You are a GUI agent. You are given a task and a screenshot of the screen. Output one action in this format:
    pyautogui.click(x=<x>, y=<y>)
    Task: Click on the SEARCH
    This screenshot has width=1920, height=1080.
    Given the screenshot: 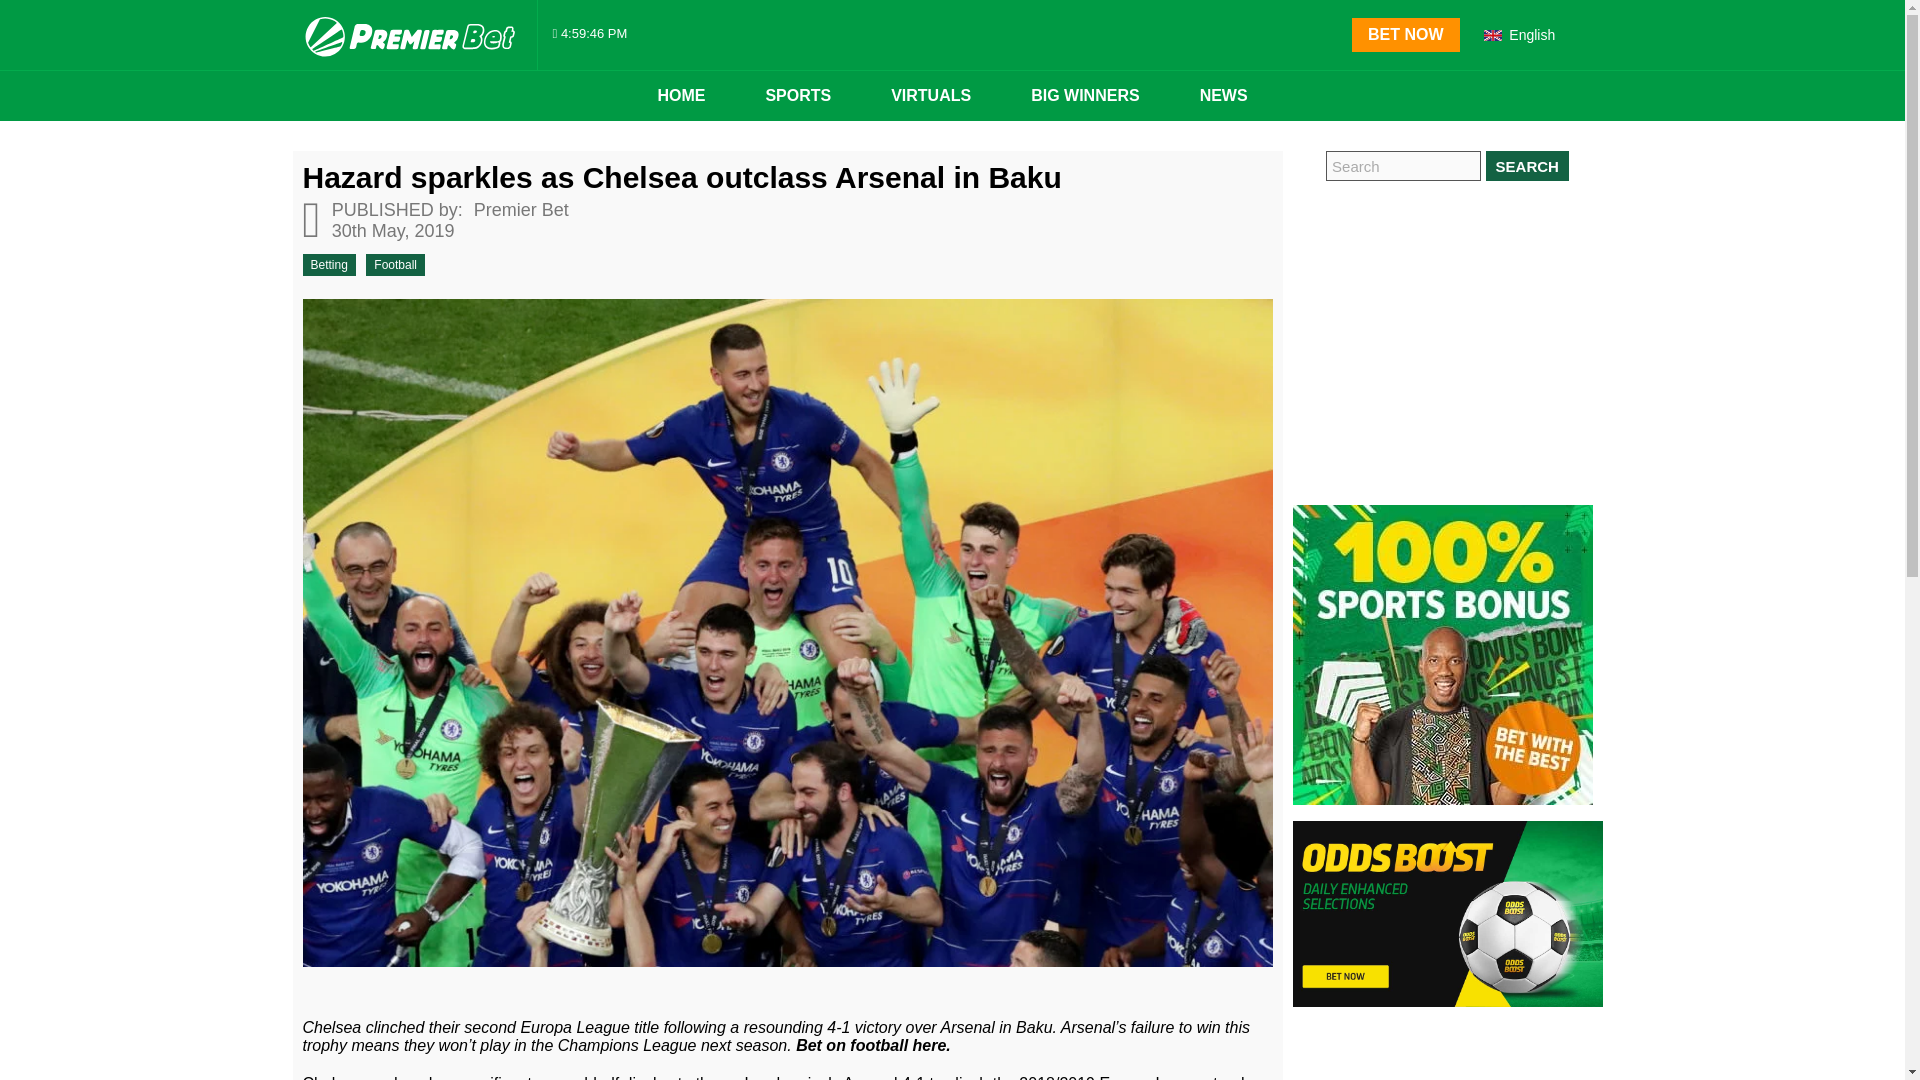 What is the action you would take?
    pyautogui.click(x=1527, y=166)
    